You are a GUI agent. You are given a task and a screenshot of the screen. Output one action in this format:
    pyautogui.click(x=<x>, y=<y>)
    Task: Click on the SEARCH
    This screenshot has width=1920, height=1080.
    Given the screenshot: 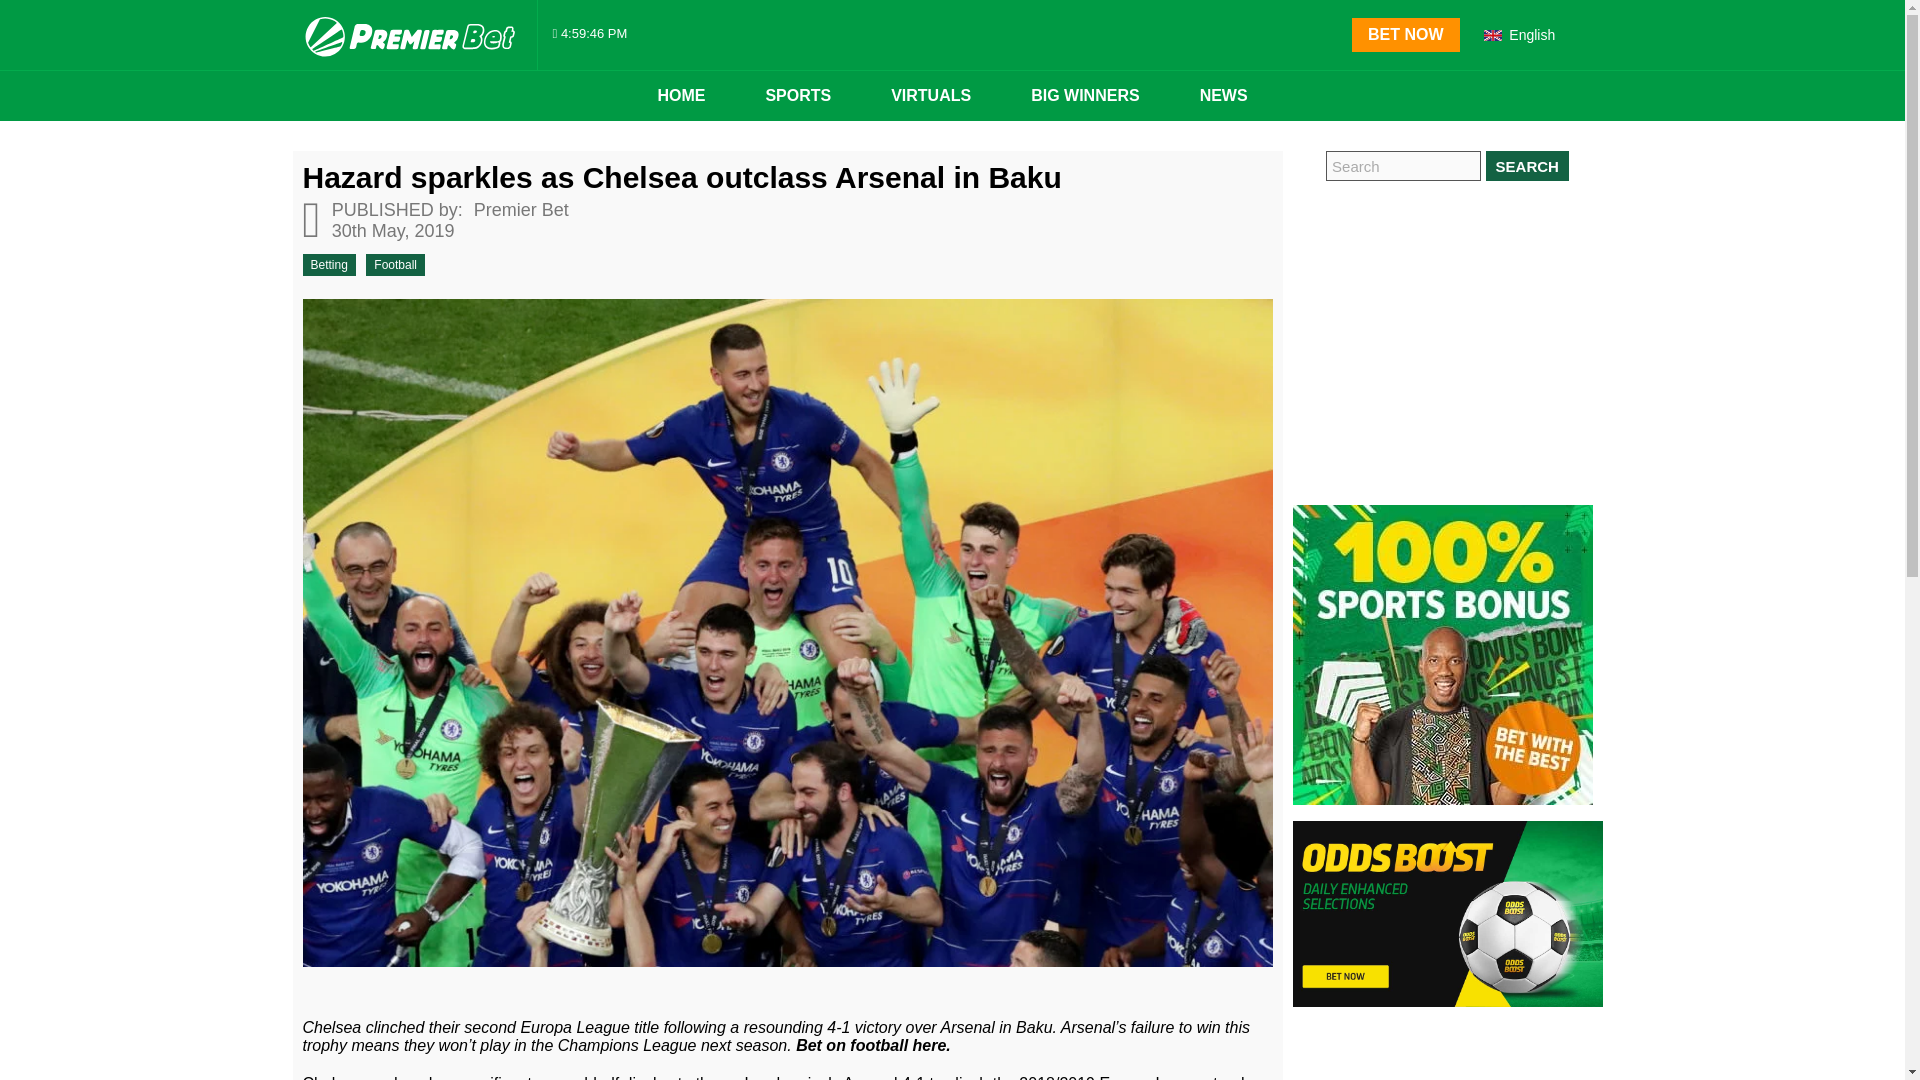 What is the action you would take?
    pyautogui.click(x=1527, y=166)
    